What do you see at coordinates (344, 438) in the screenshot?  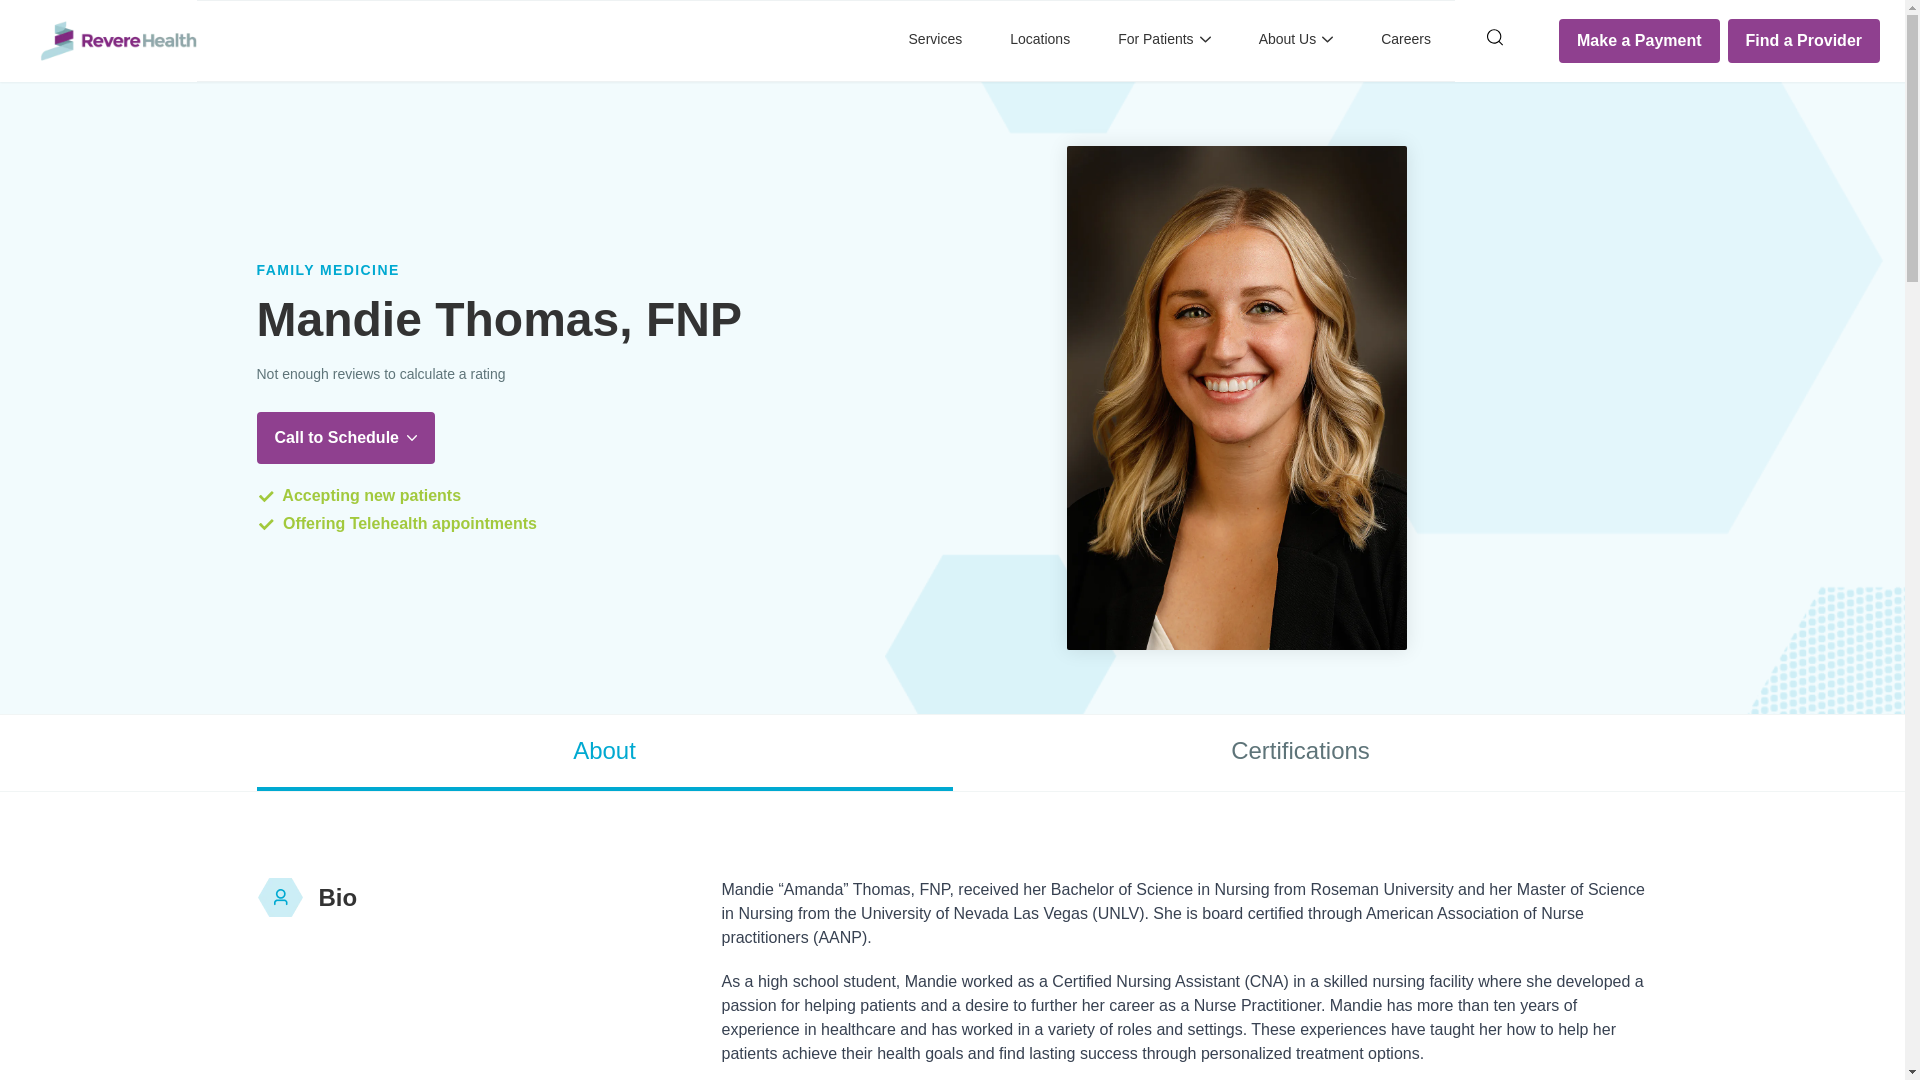 I see `Call to Schedule` at bounding box center [344, 438].